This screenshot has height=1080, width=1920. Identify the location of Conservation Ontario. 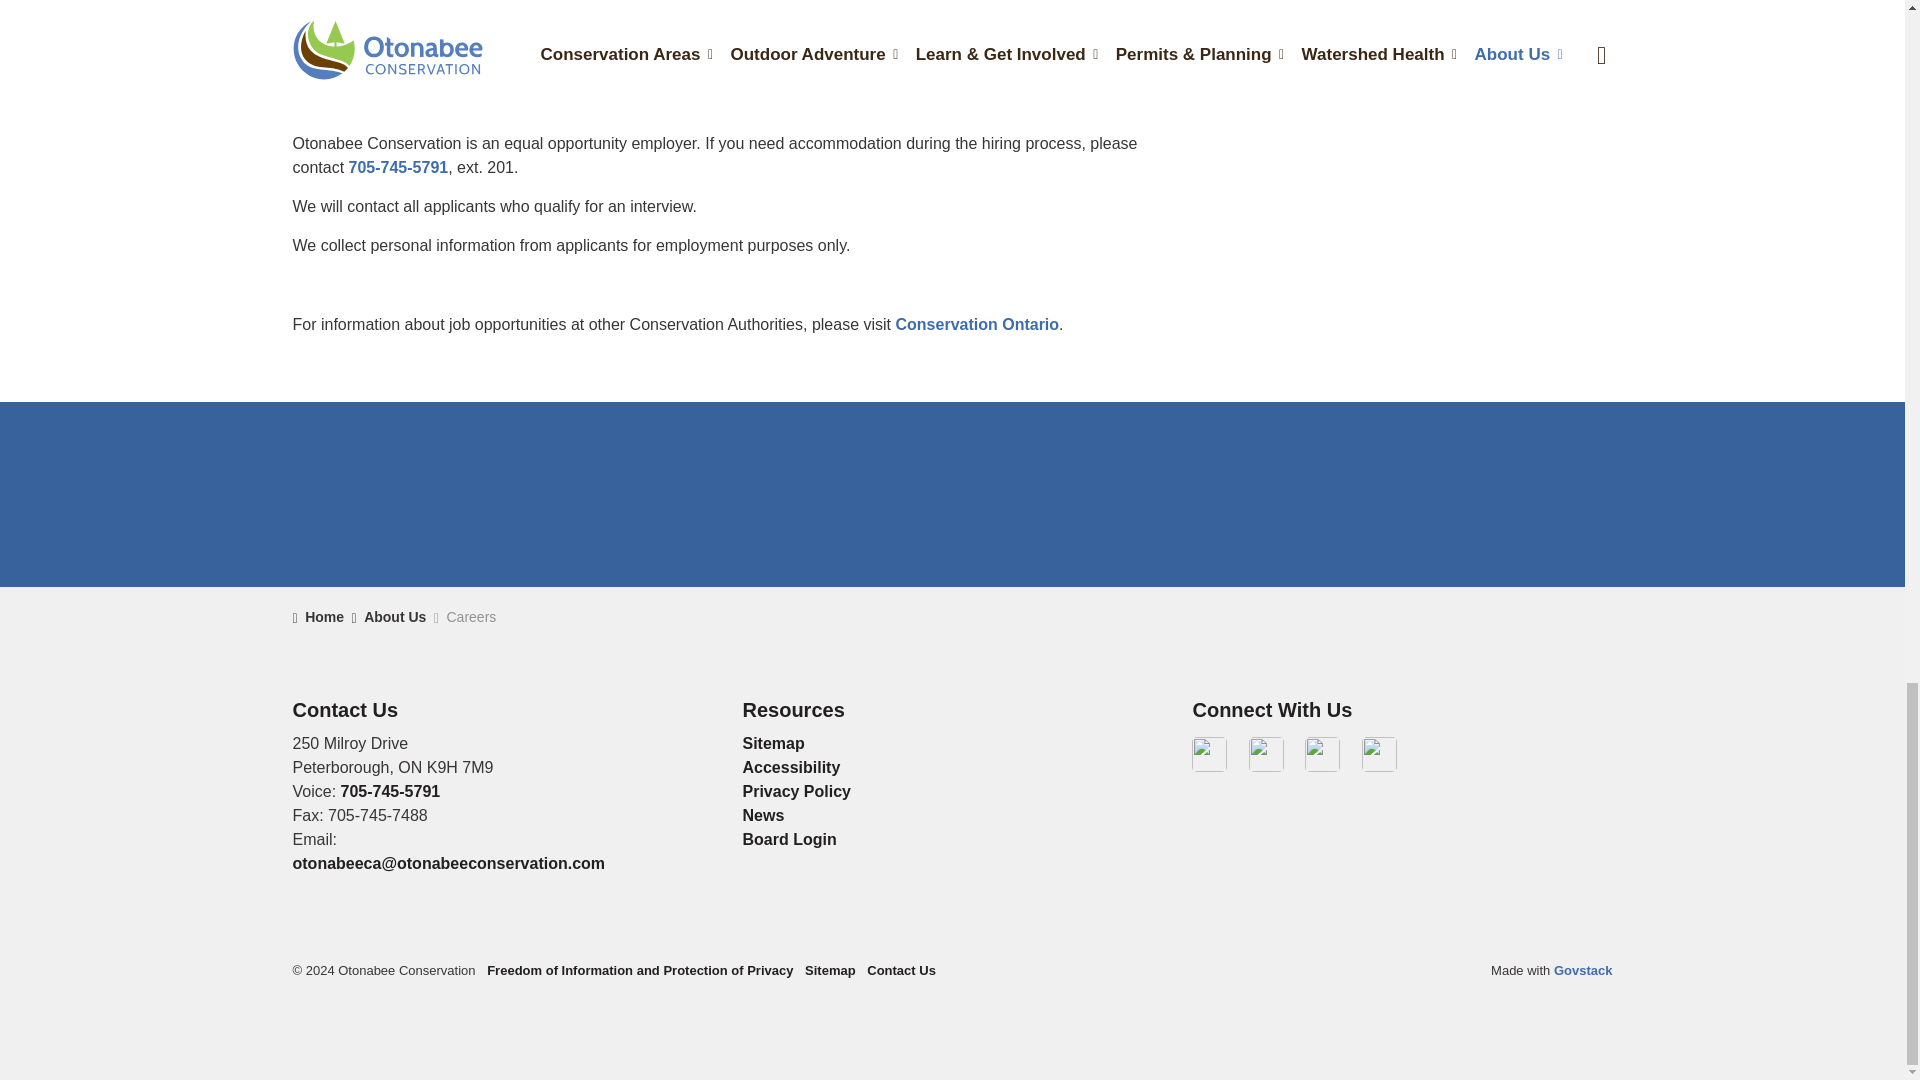
(978, 324).